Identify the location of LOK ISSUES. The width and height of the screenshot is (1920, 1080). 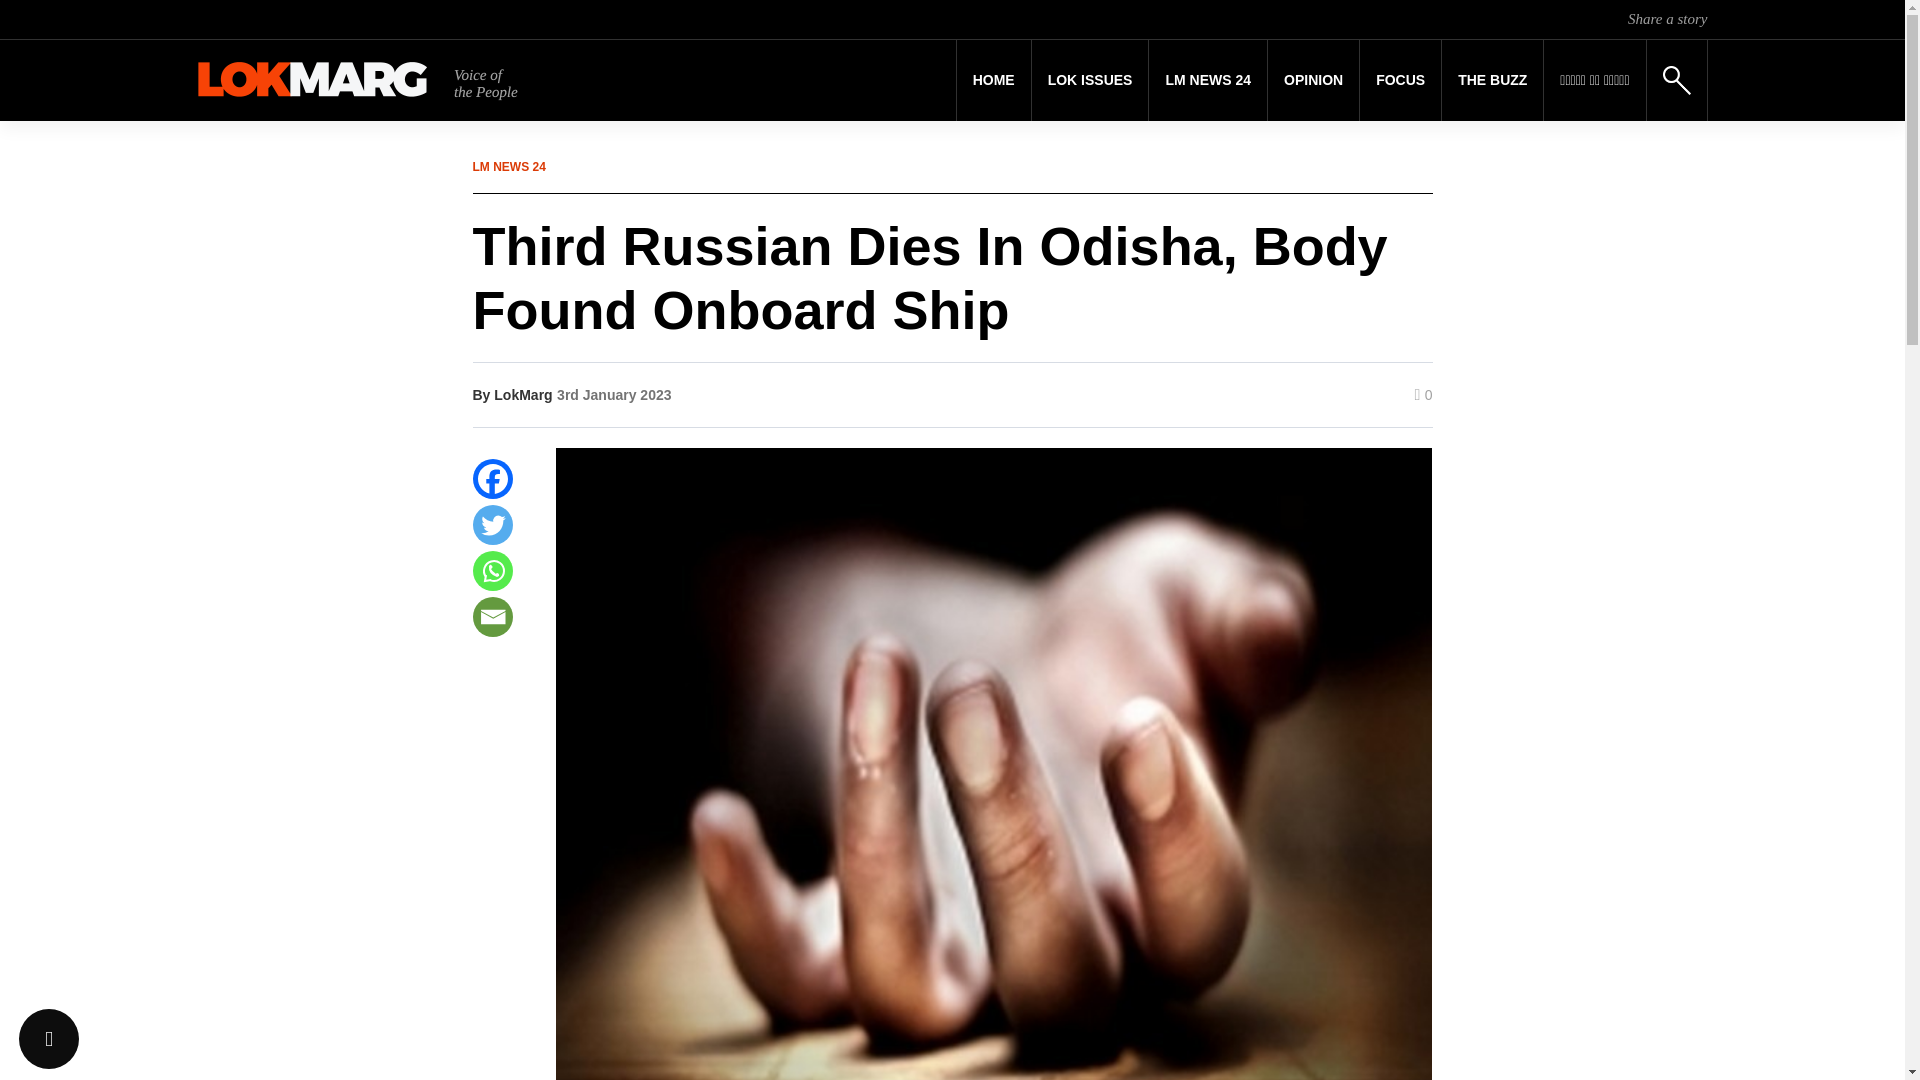
(1090, 80).